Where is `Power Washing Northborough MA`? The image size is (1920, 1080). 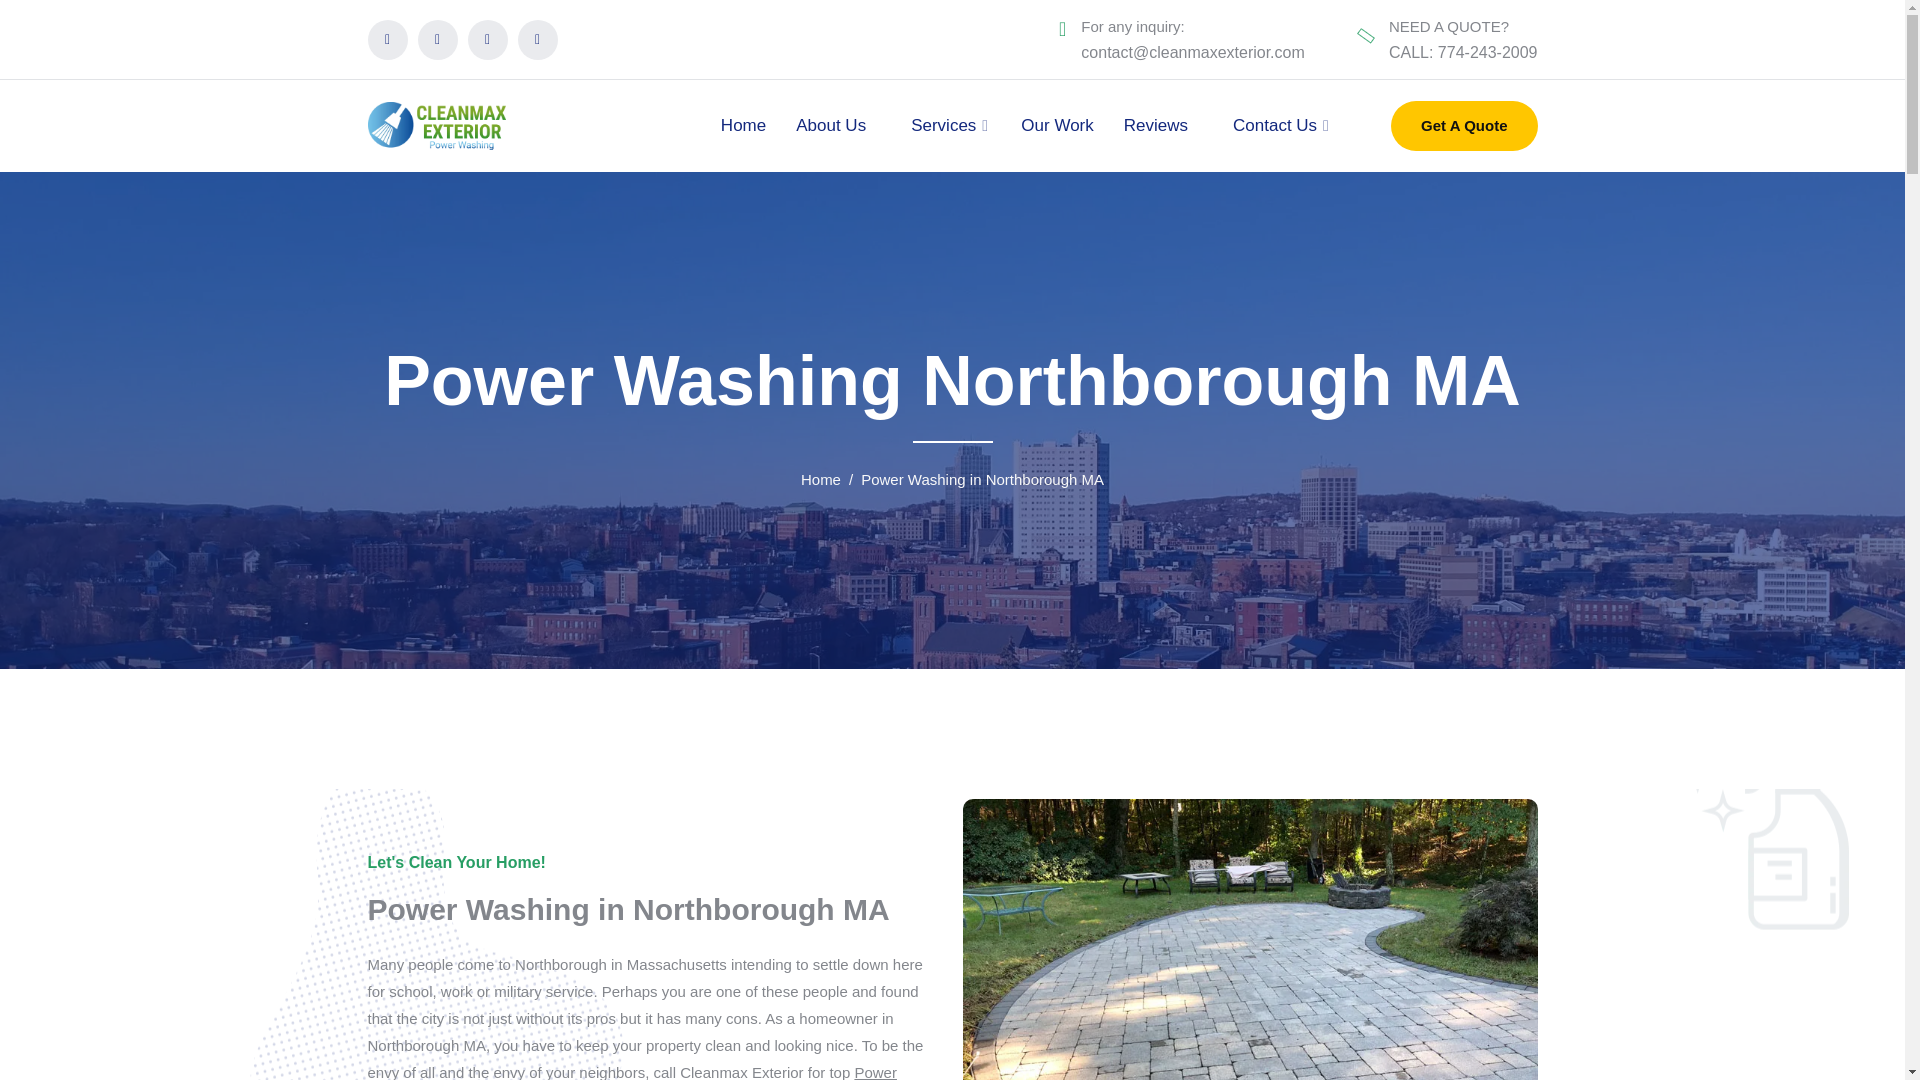 Power Washing Northborough MA is located at coordinates (632, 1072).